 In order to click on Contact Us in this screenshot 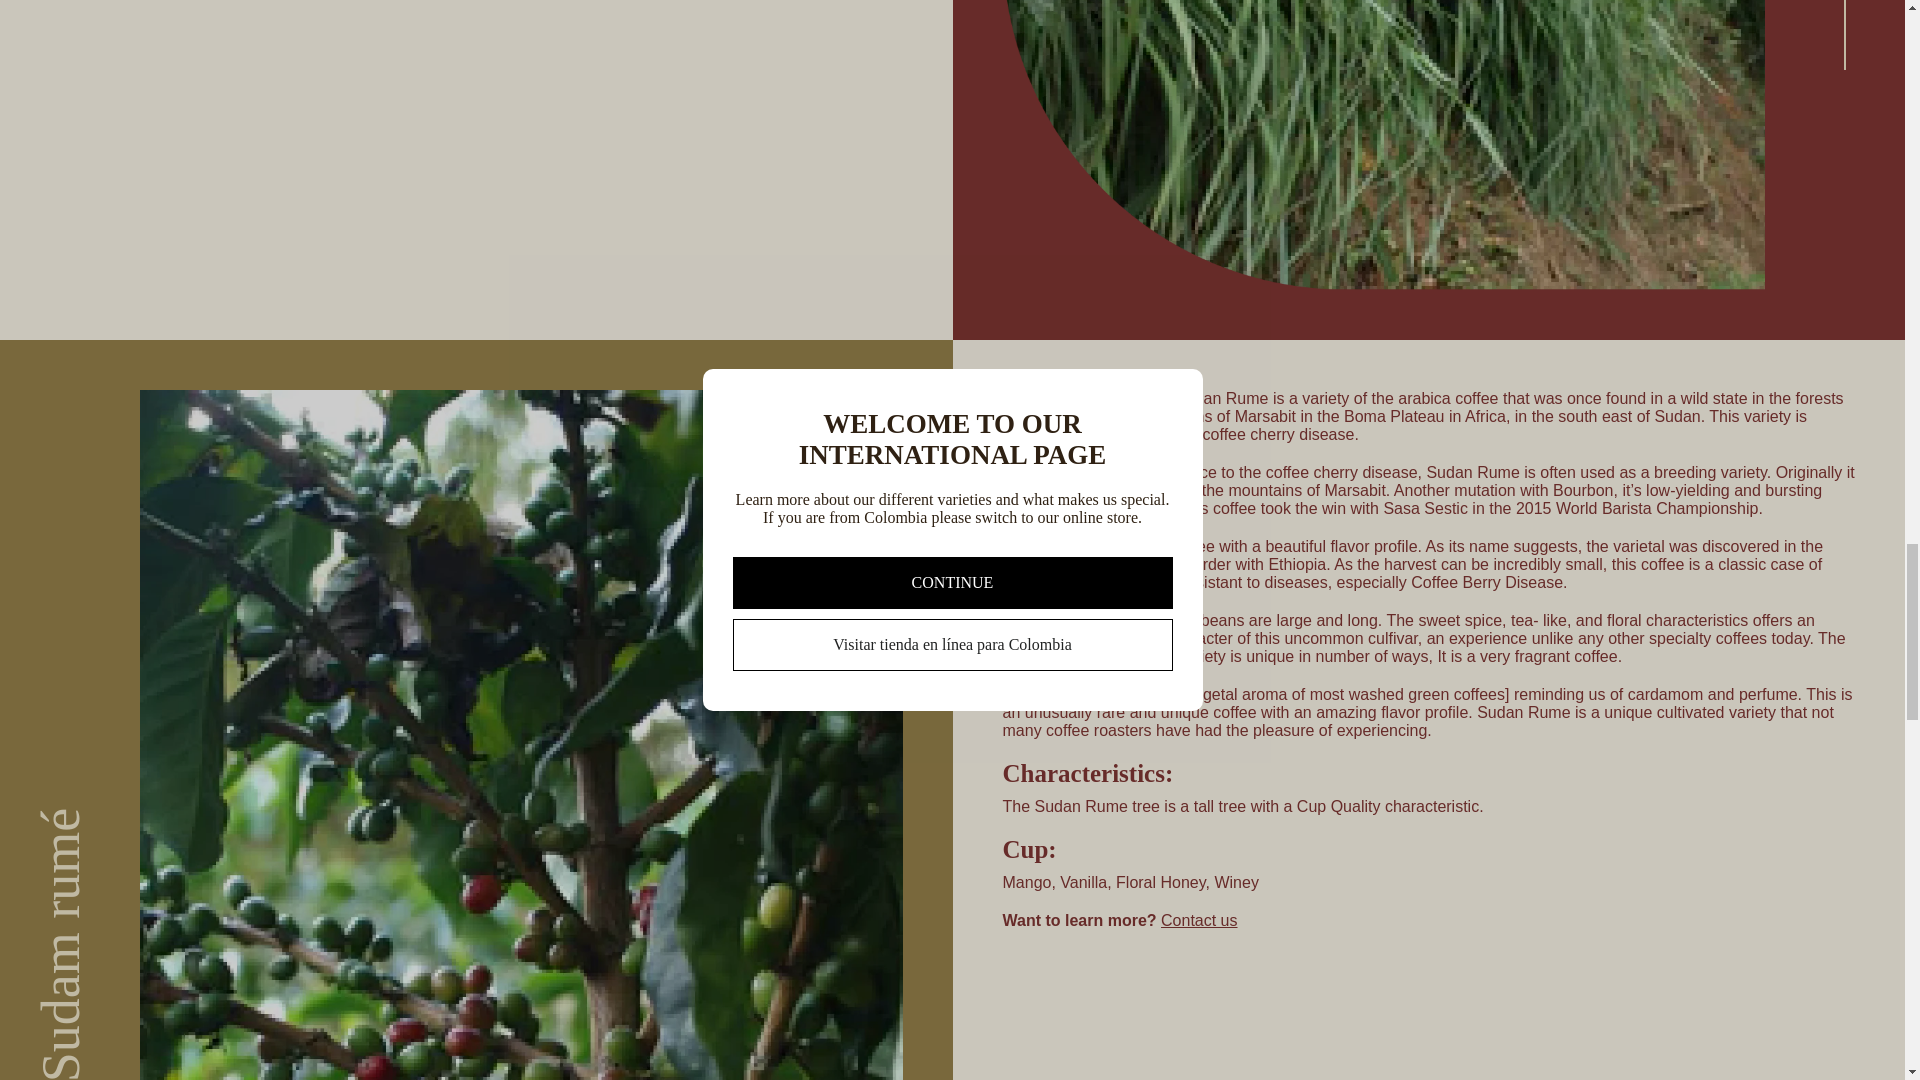, I will do `click(1198, 920)`.